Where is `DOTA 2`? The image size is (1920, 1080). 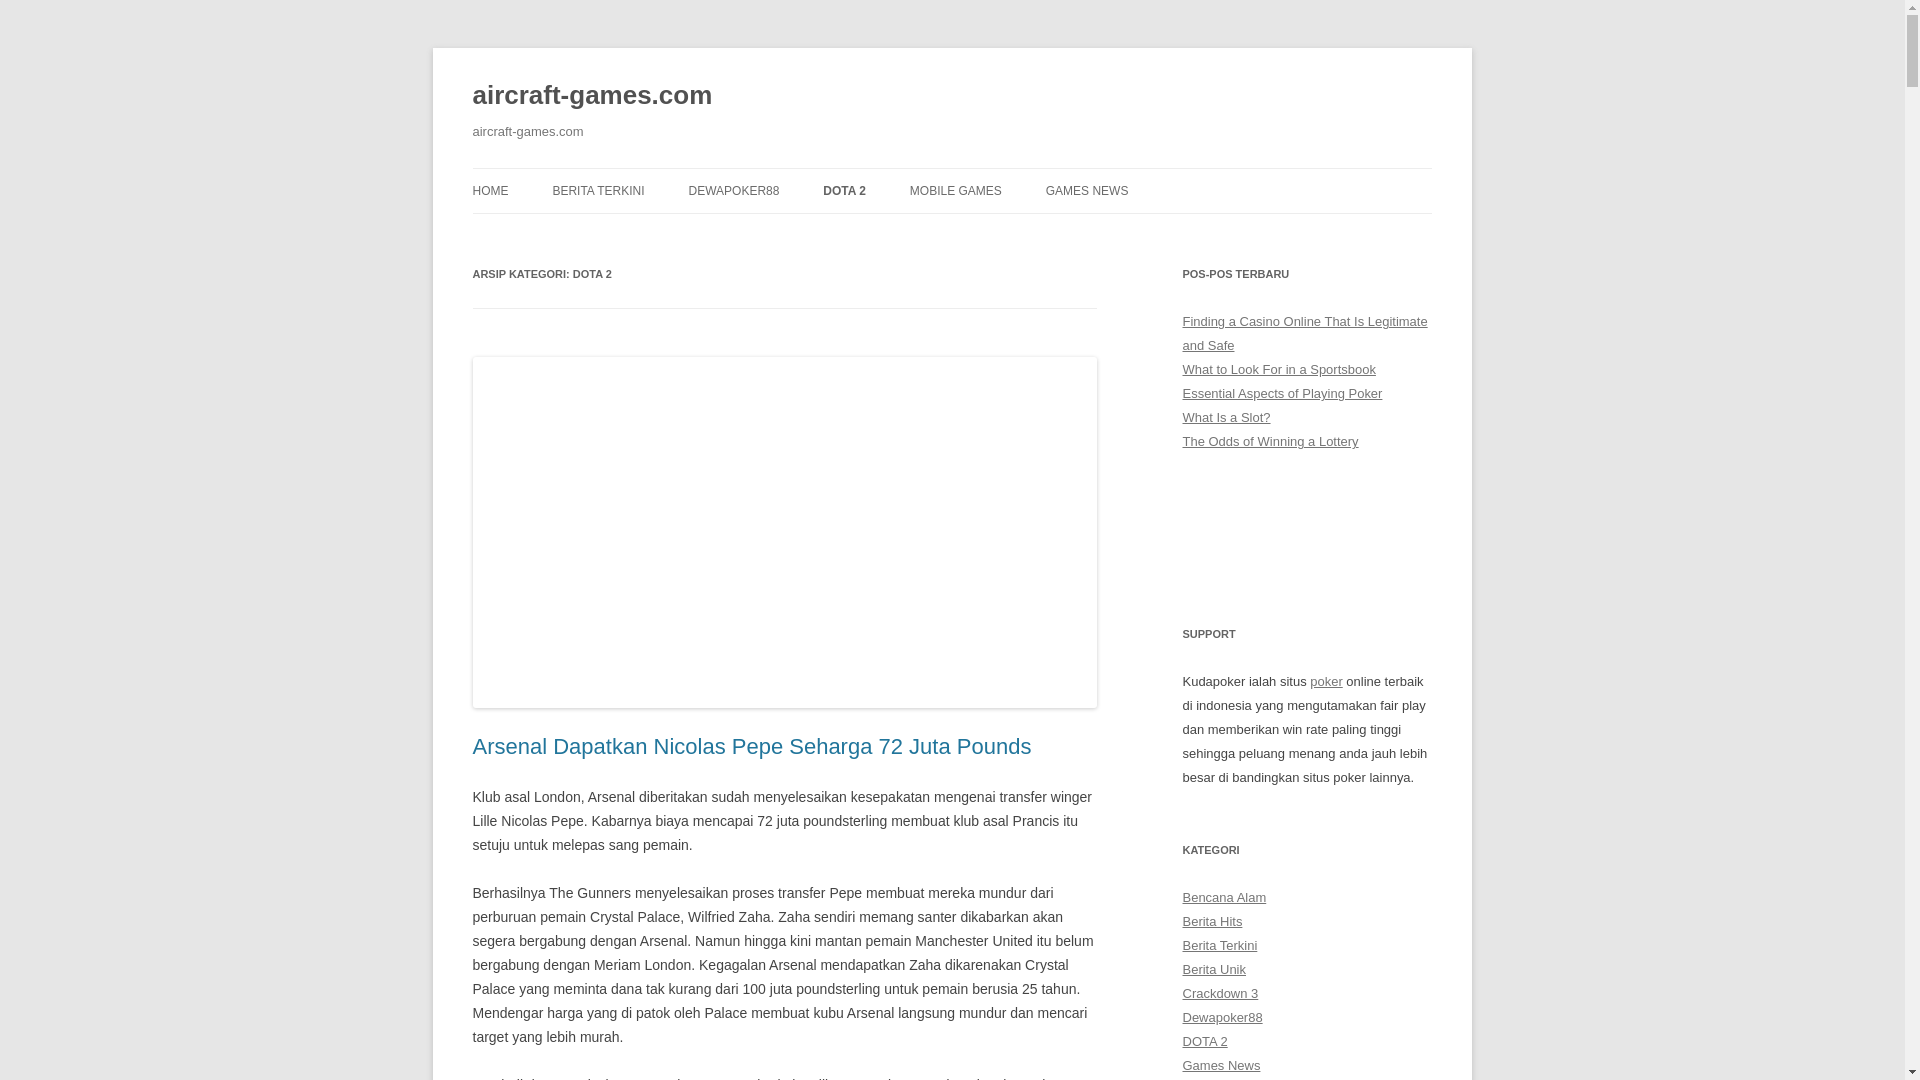 DOTA 2 is located at coordinates (844, 190).